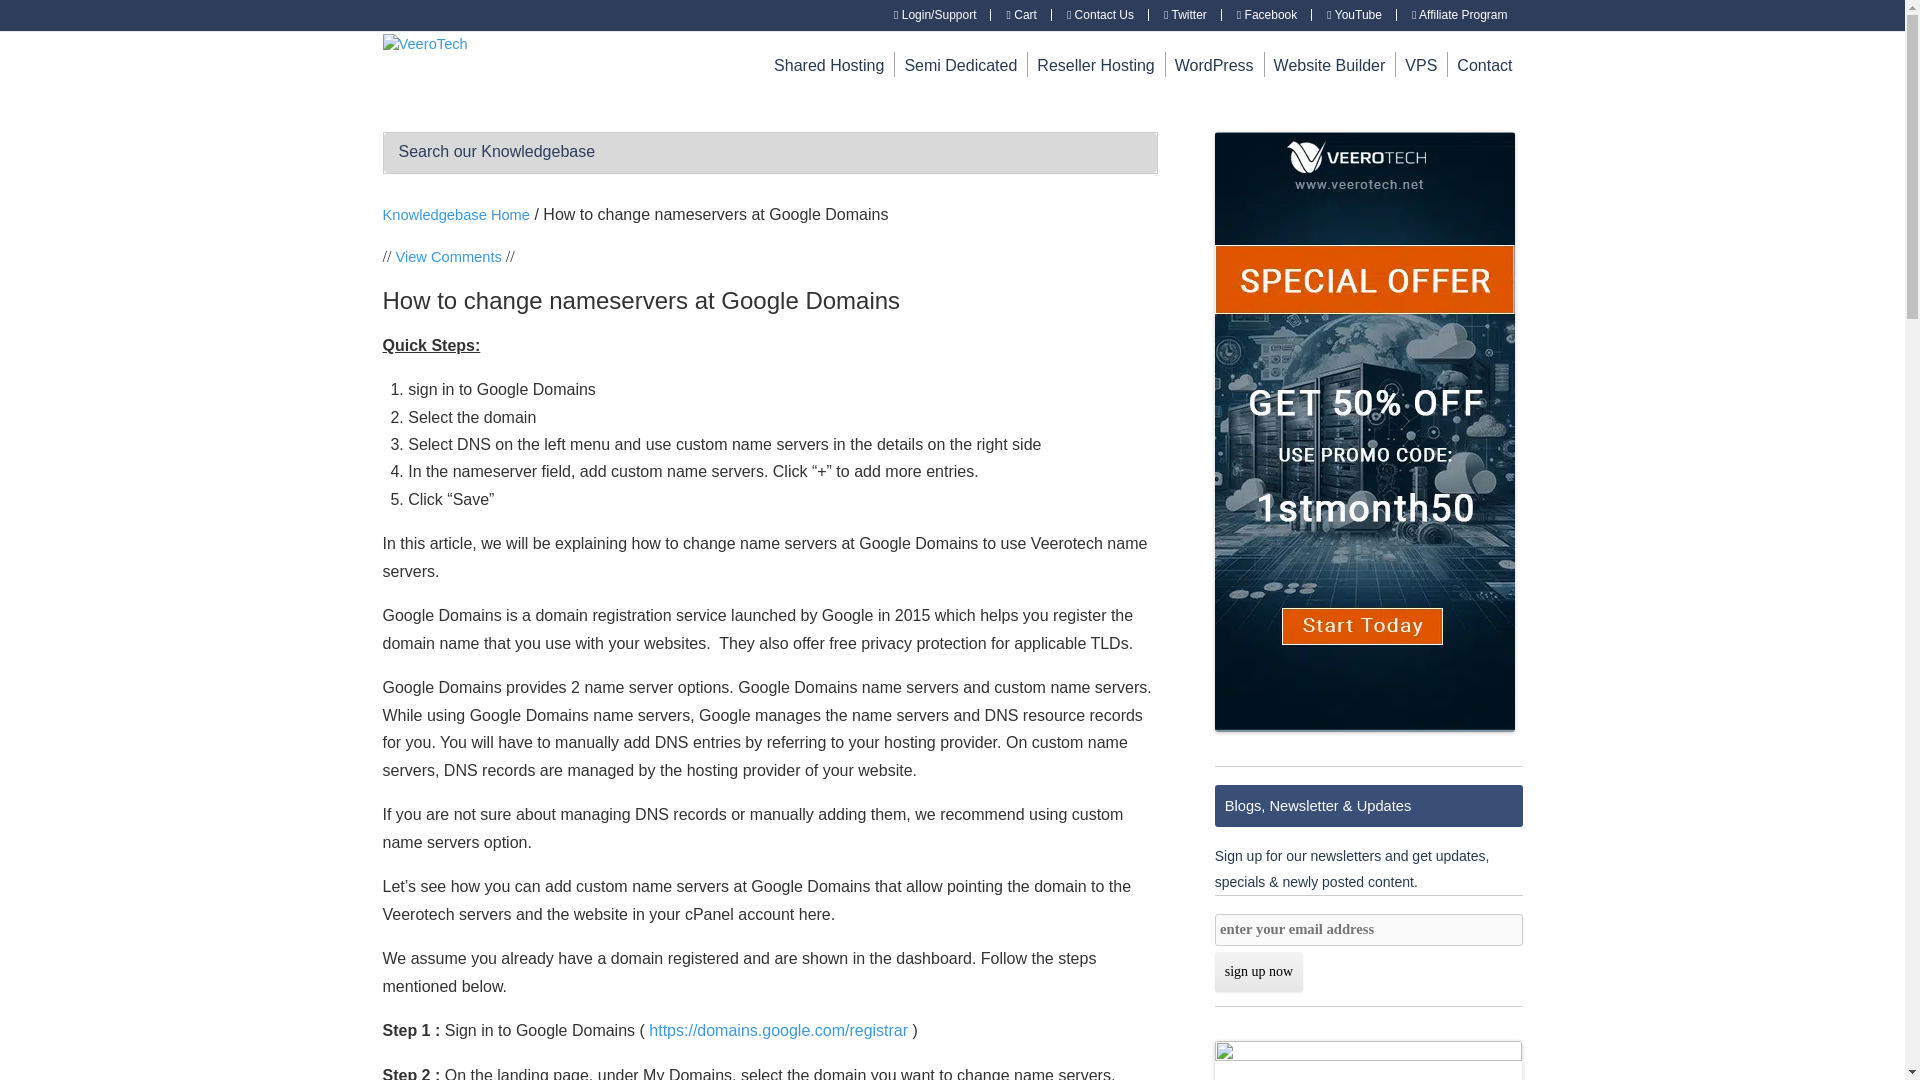 The width and height of the screenshot is (1920, 1080). I want to click on Reseller Hosting, so click(1094, 65).